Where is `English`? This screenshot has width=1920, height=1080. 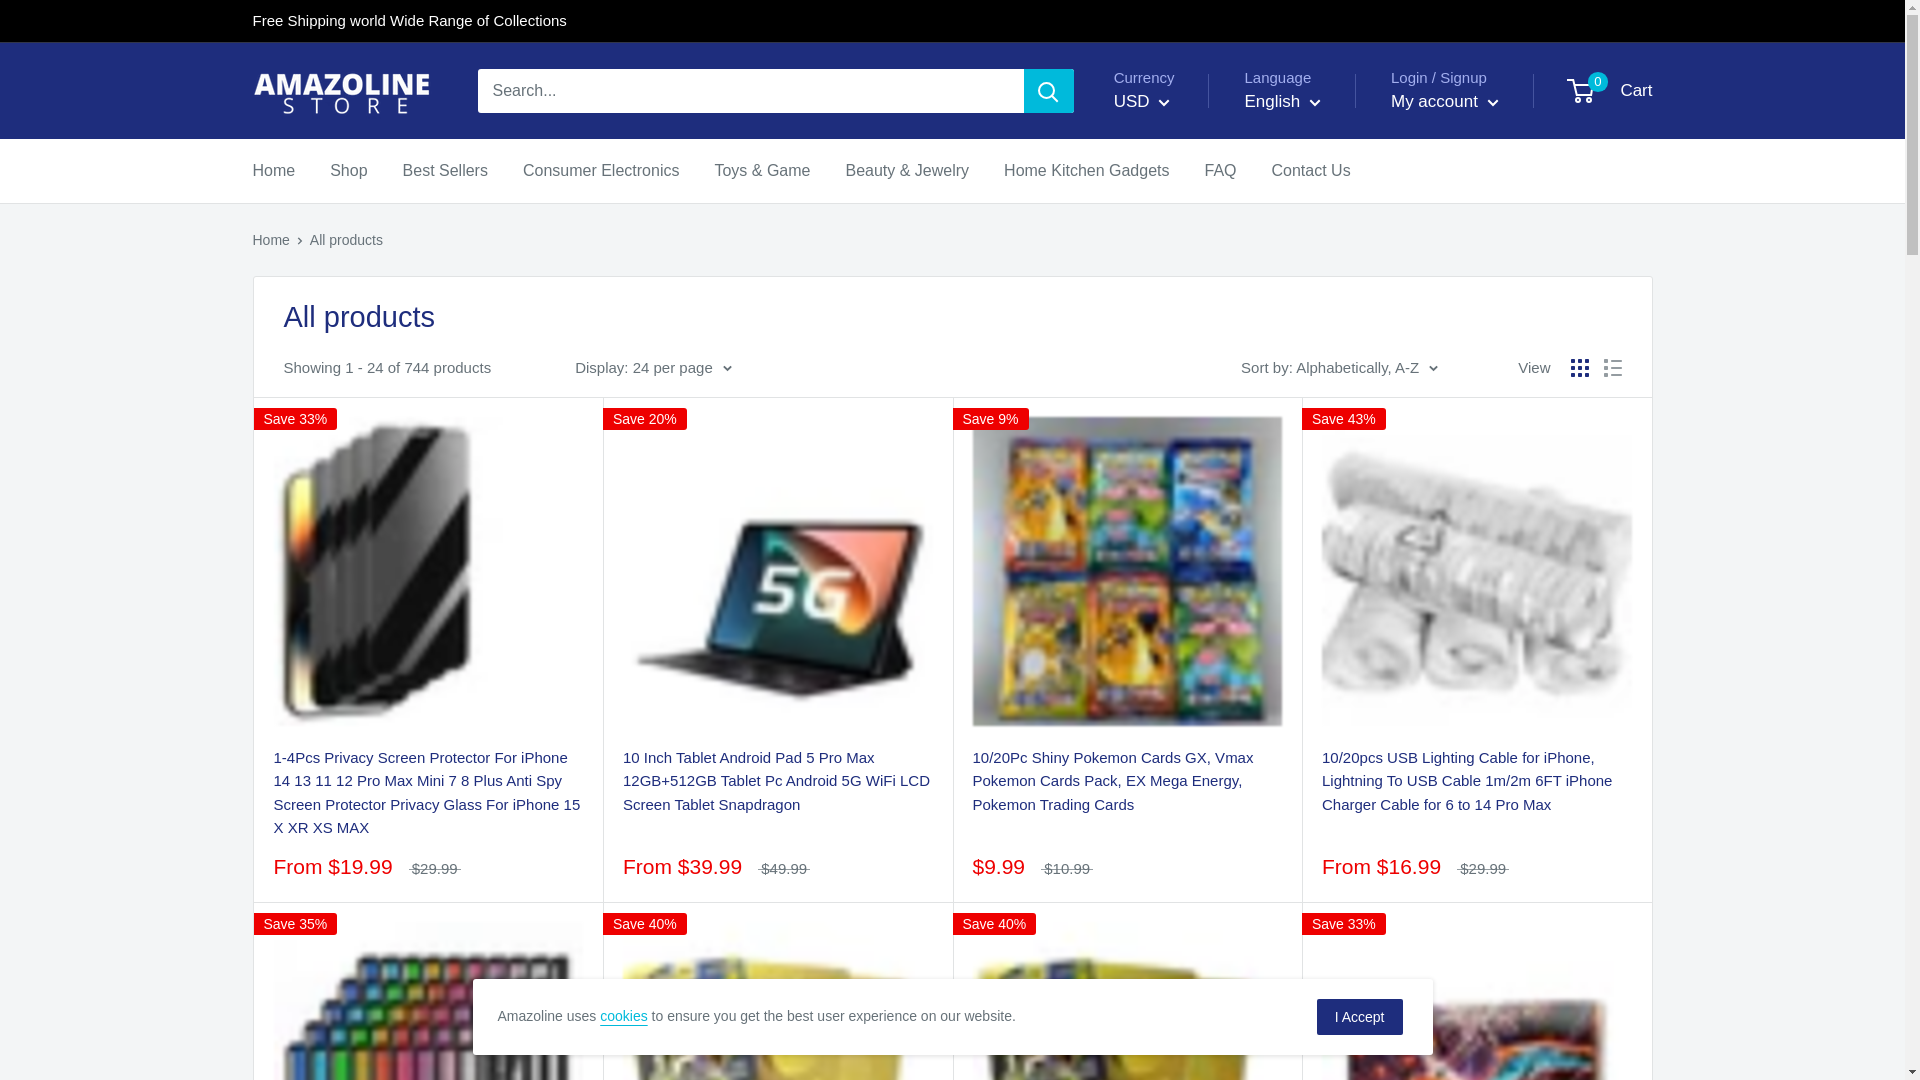 English is located at coordinates (1282, 102).